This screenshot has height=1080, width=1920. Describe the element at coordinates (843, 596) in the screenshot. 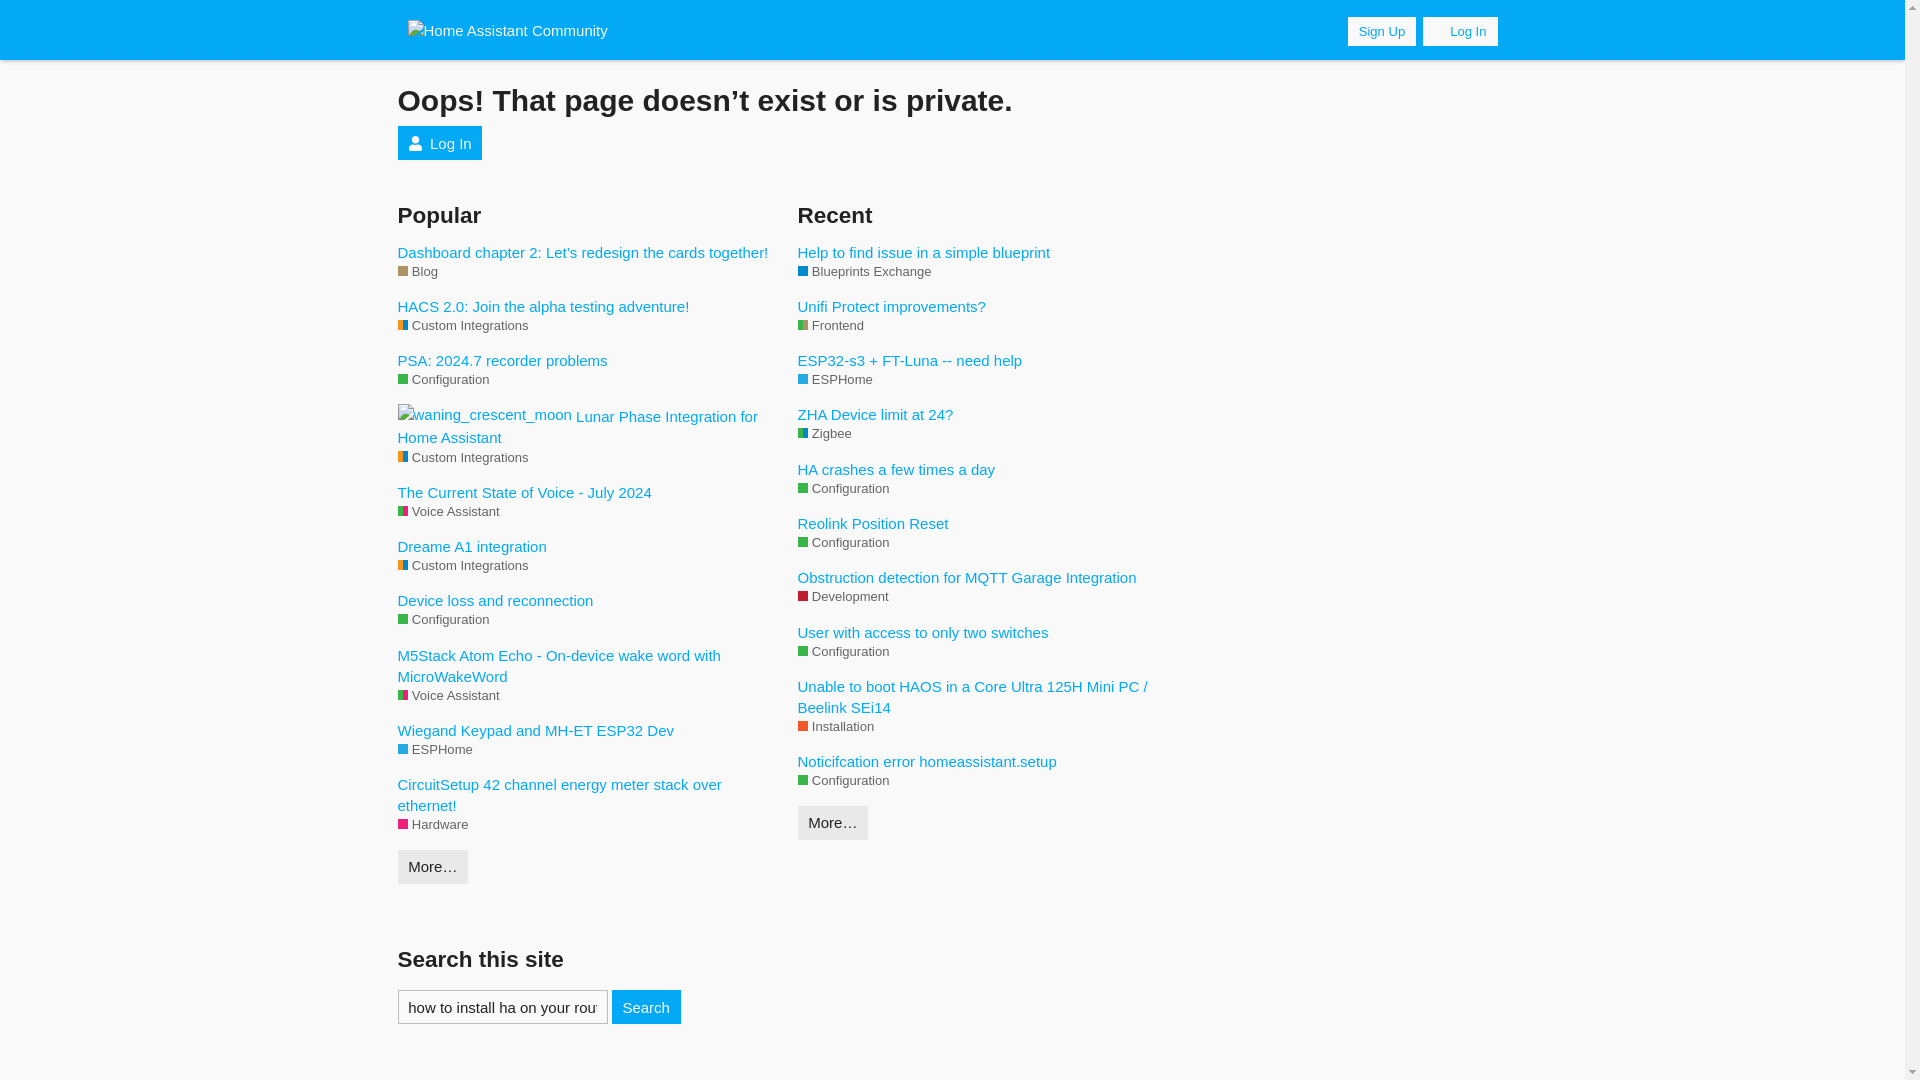

I see `Development` at that location.